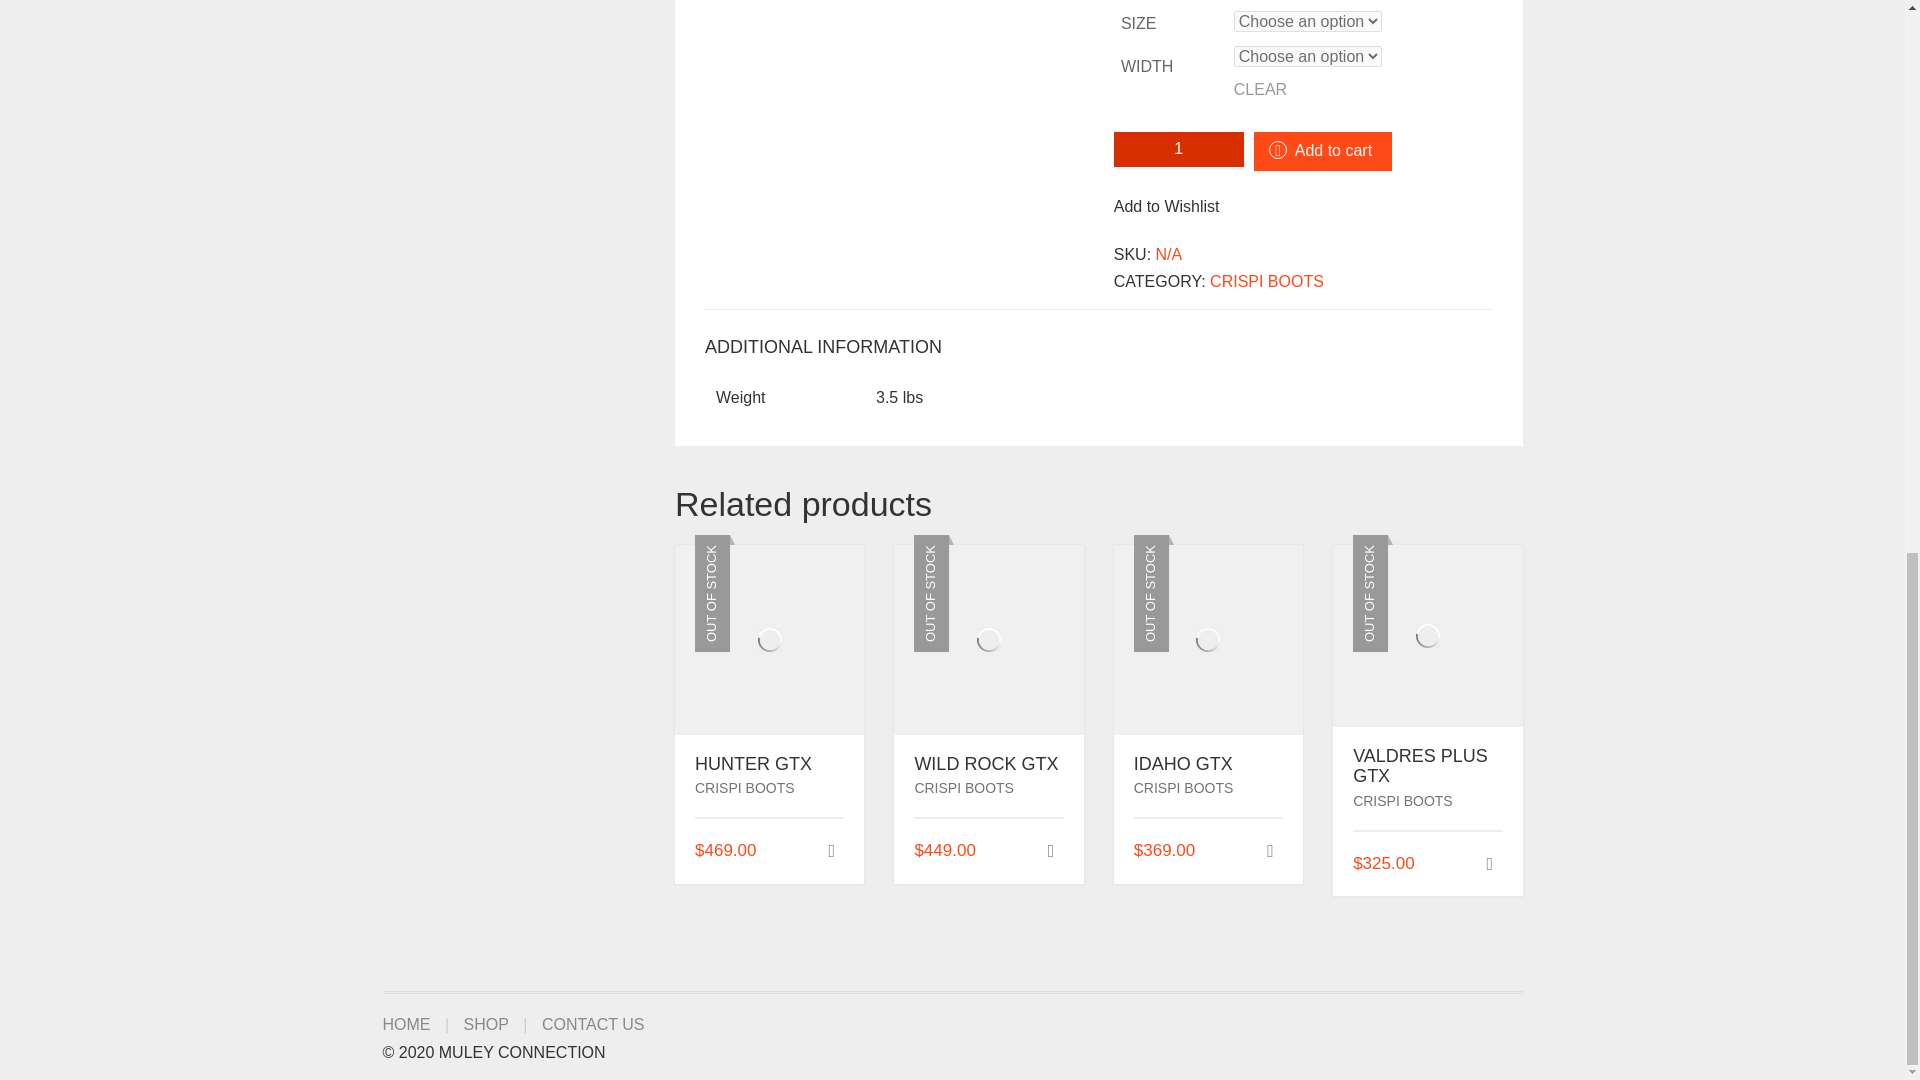 Image resolution: width=1920 pixels, height=1080 pixels. What do you see at coordinates (1364, 90) in the screenshot?
I see `CLEAR` at bounding box center [1364, 90].